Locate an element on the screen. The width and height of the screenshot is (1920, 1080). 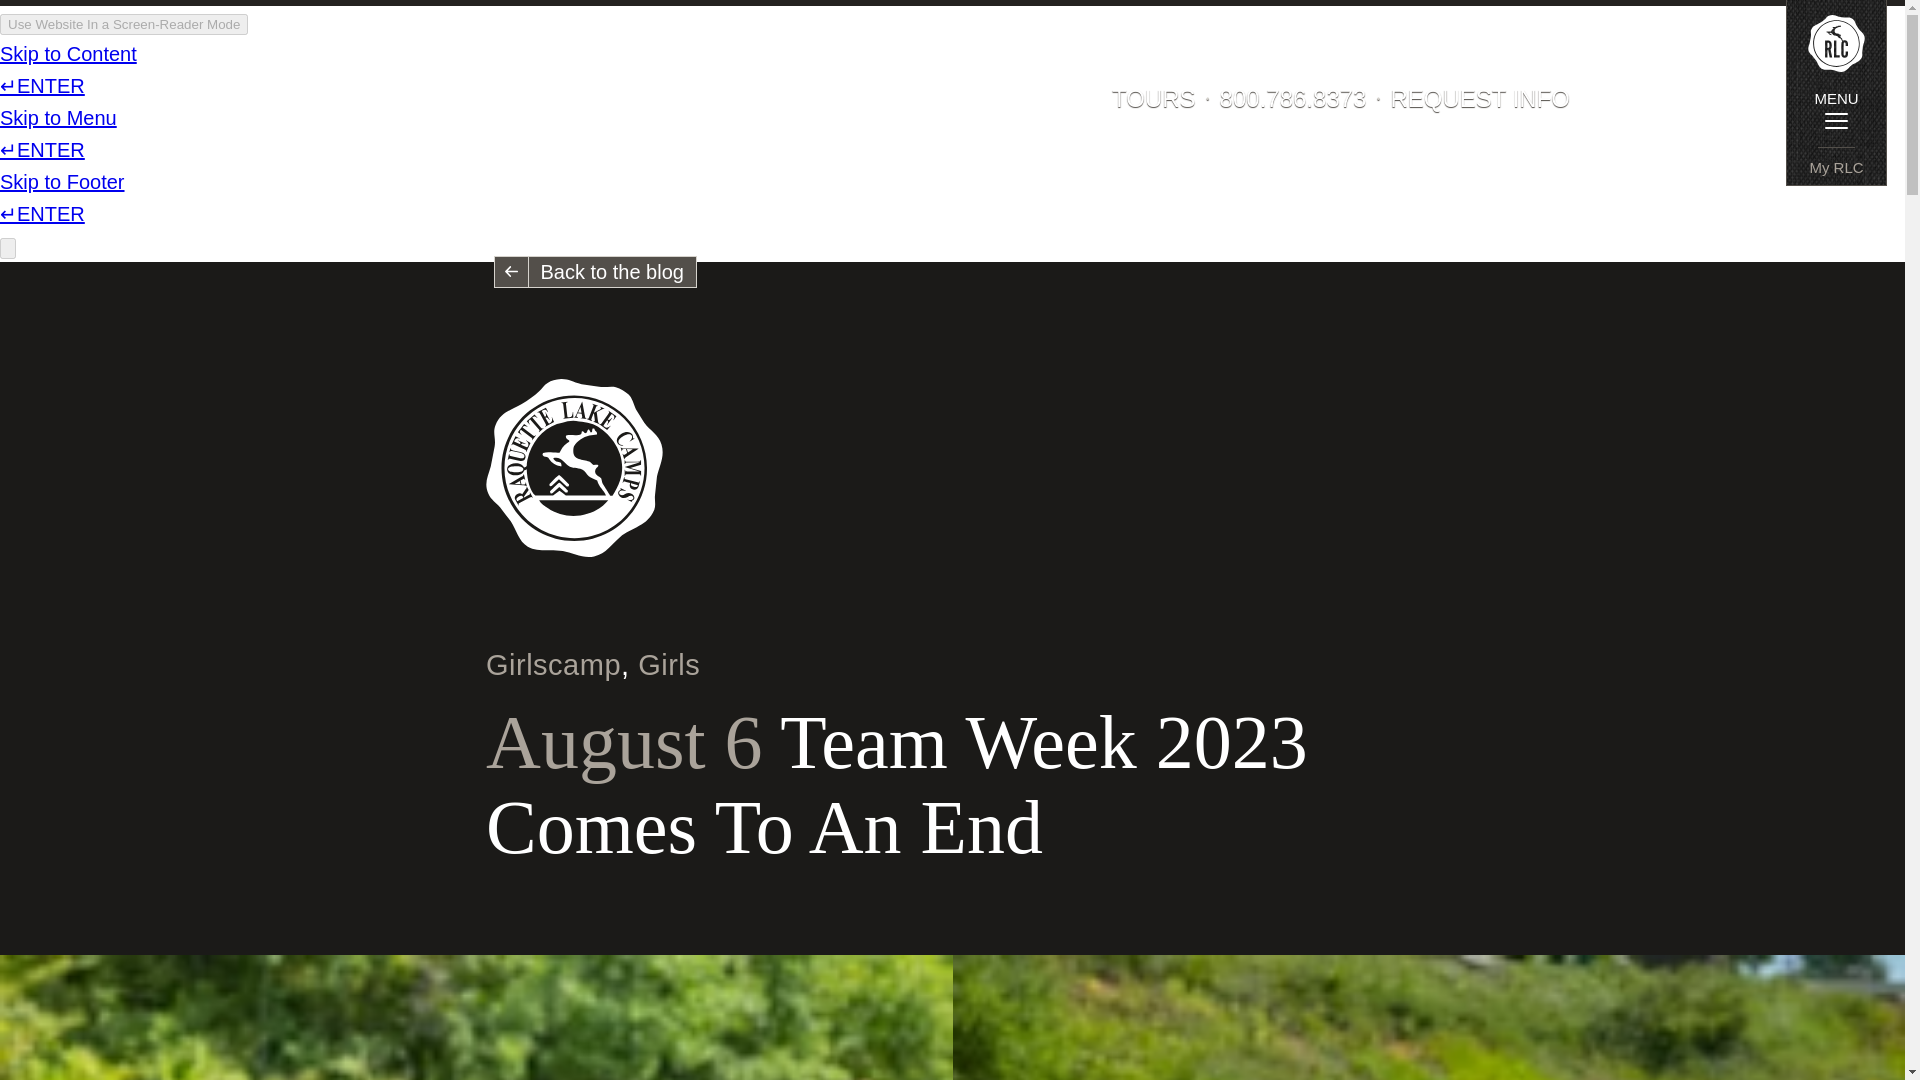
My RLC is located at coordinates (1835, 166).